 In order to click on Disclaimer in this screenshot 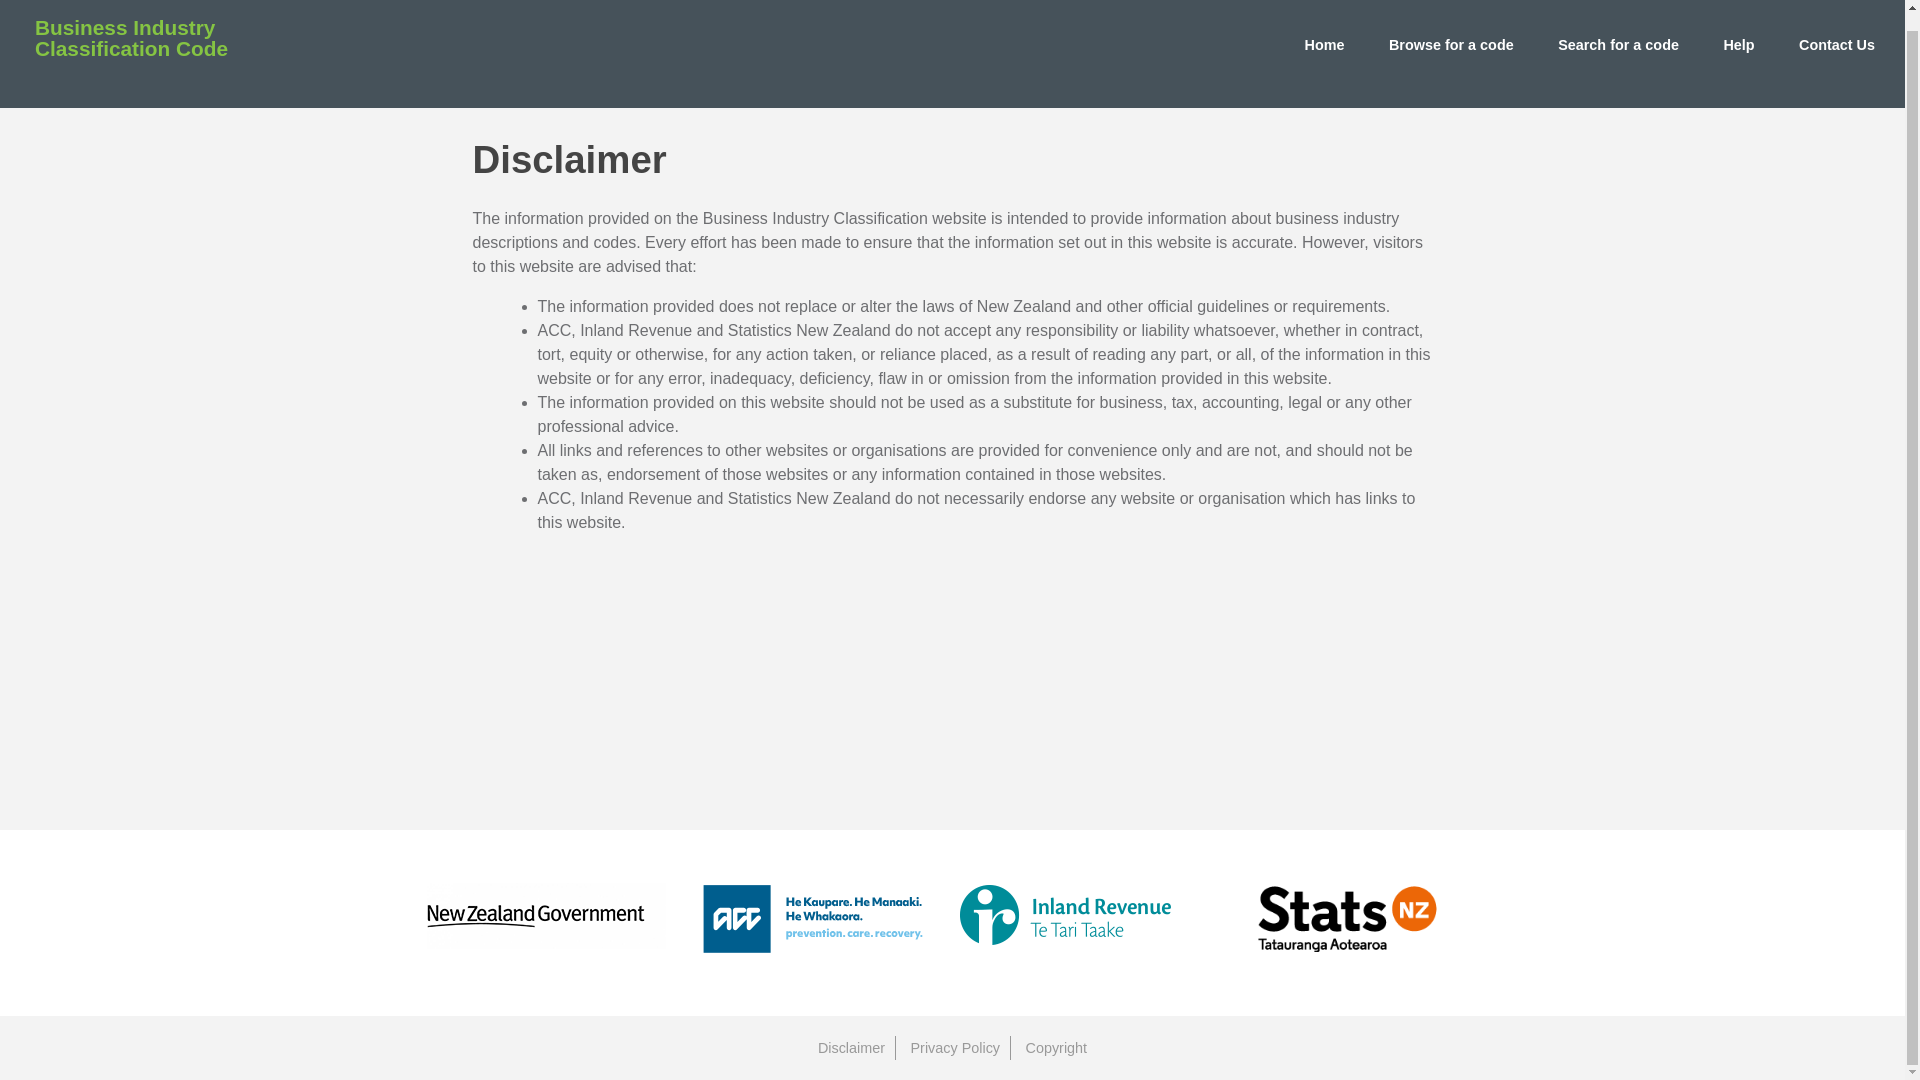, I will do `click(851, 1047)`.